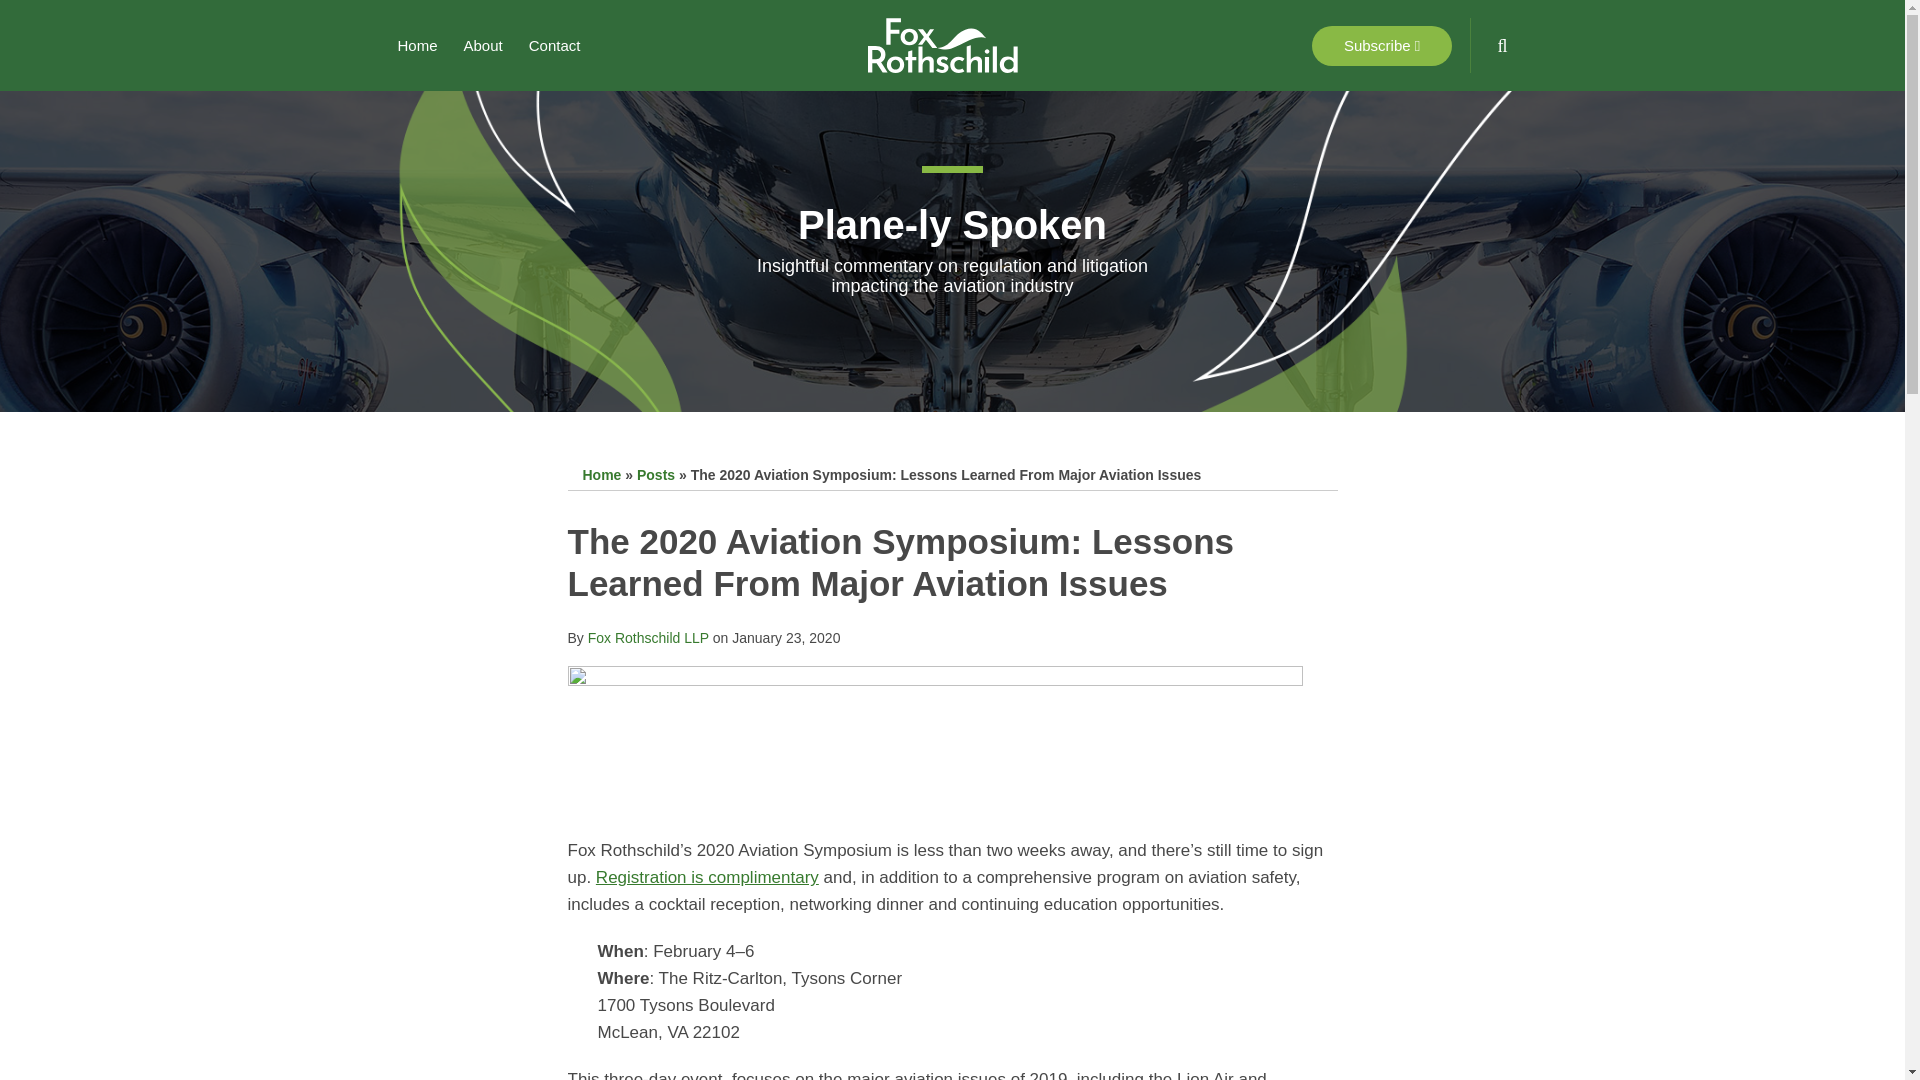 The width and height of the screenshot is (1920, 1080). What do you see at coordinates (600, 474) in the screenshot?
I see `Home` at bounding box center [600, 474].